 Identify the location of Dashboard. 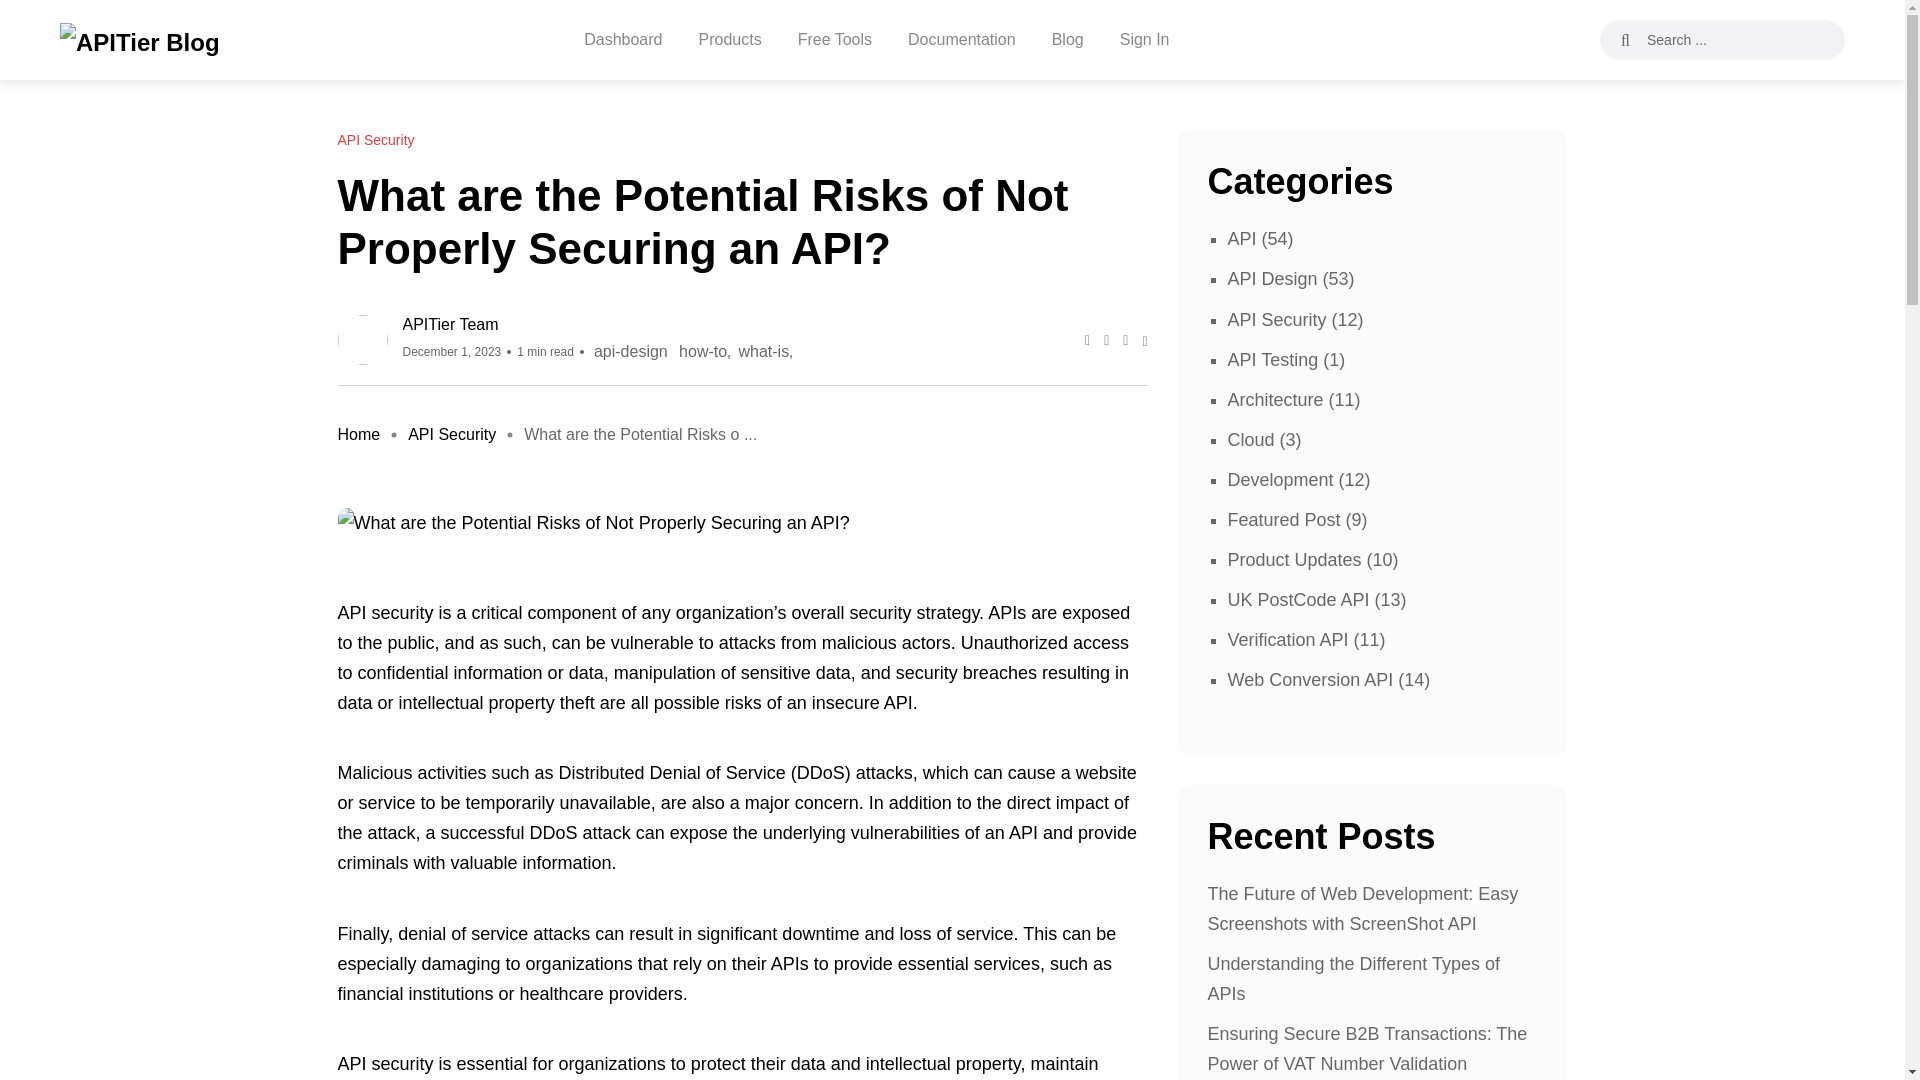
(622, 40).